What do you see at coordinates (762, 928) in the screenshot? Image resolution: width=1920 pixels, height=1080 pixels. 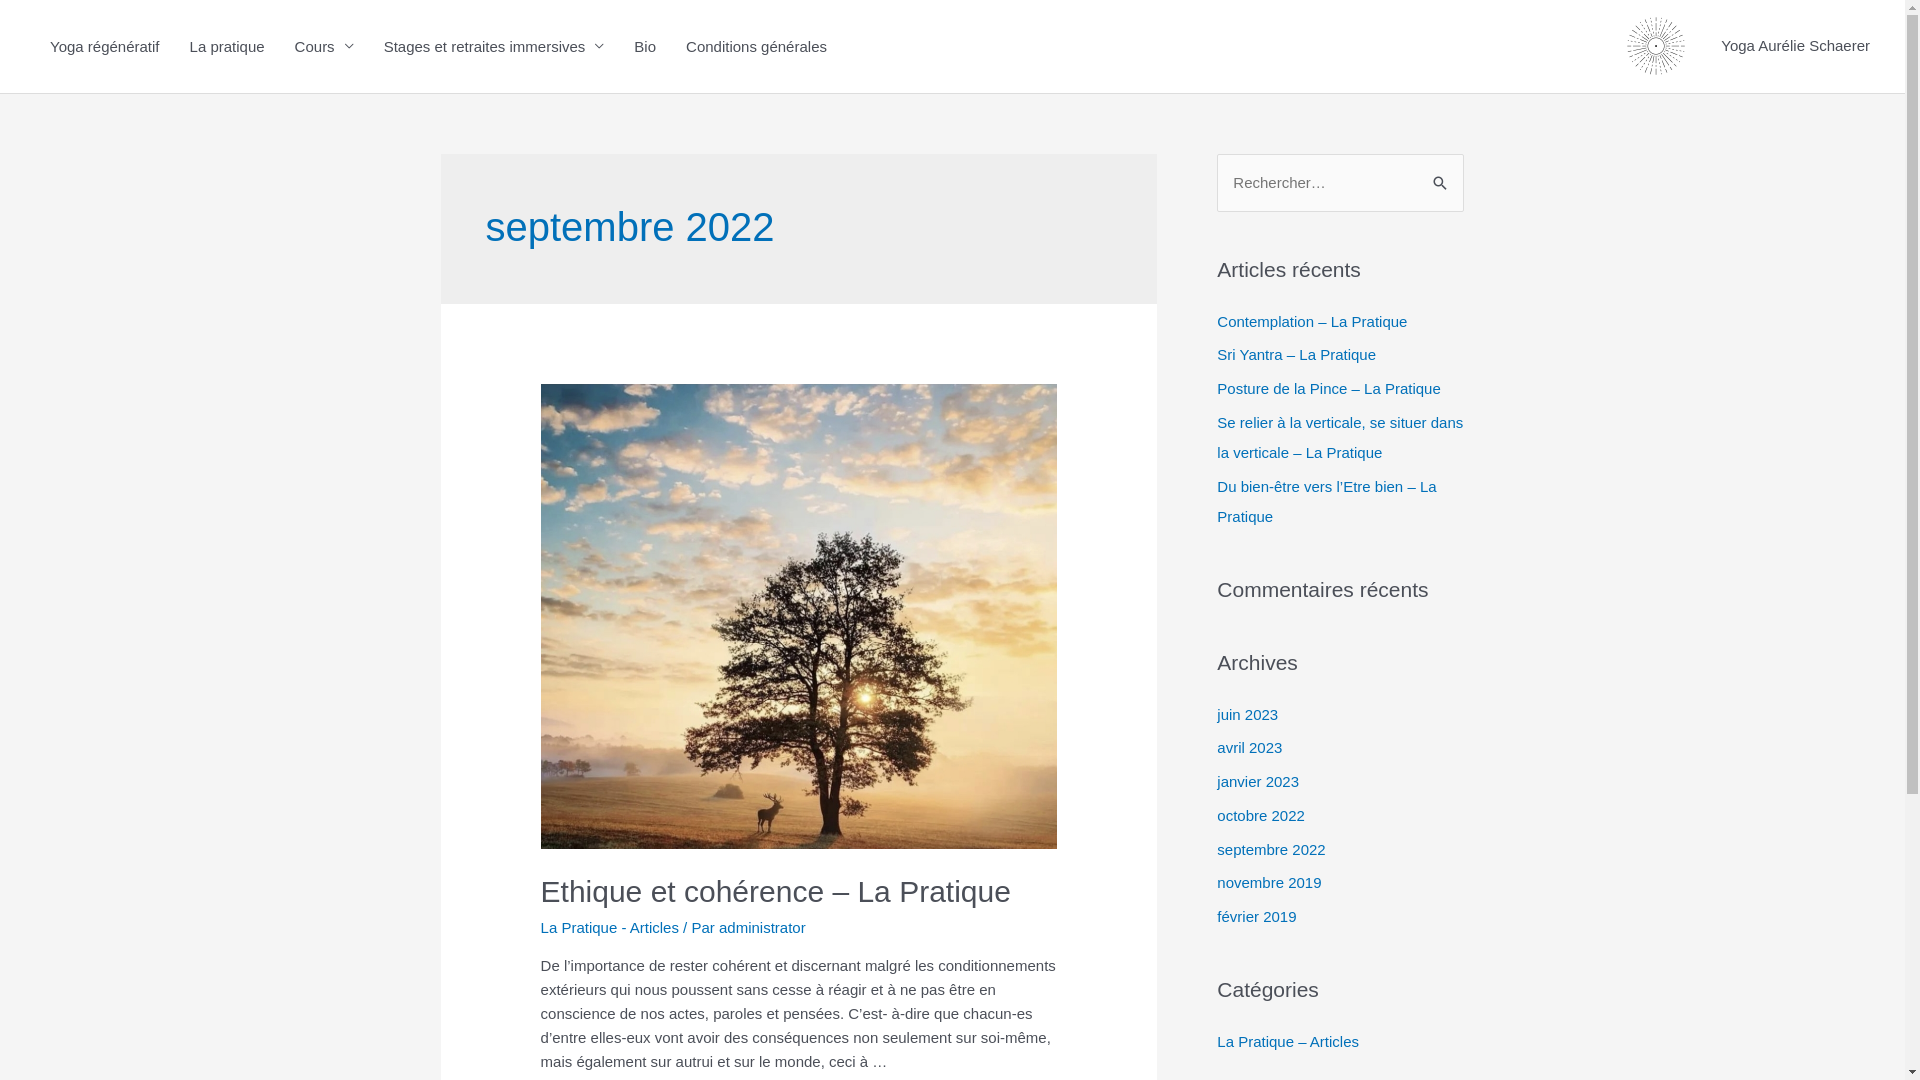 I see `administrator` at bounding box center [762, 928].